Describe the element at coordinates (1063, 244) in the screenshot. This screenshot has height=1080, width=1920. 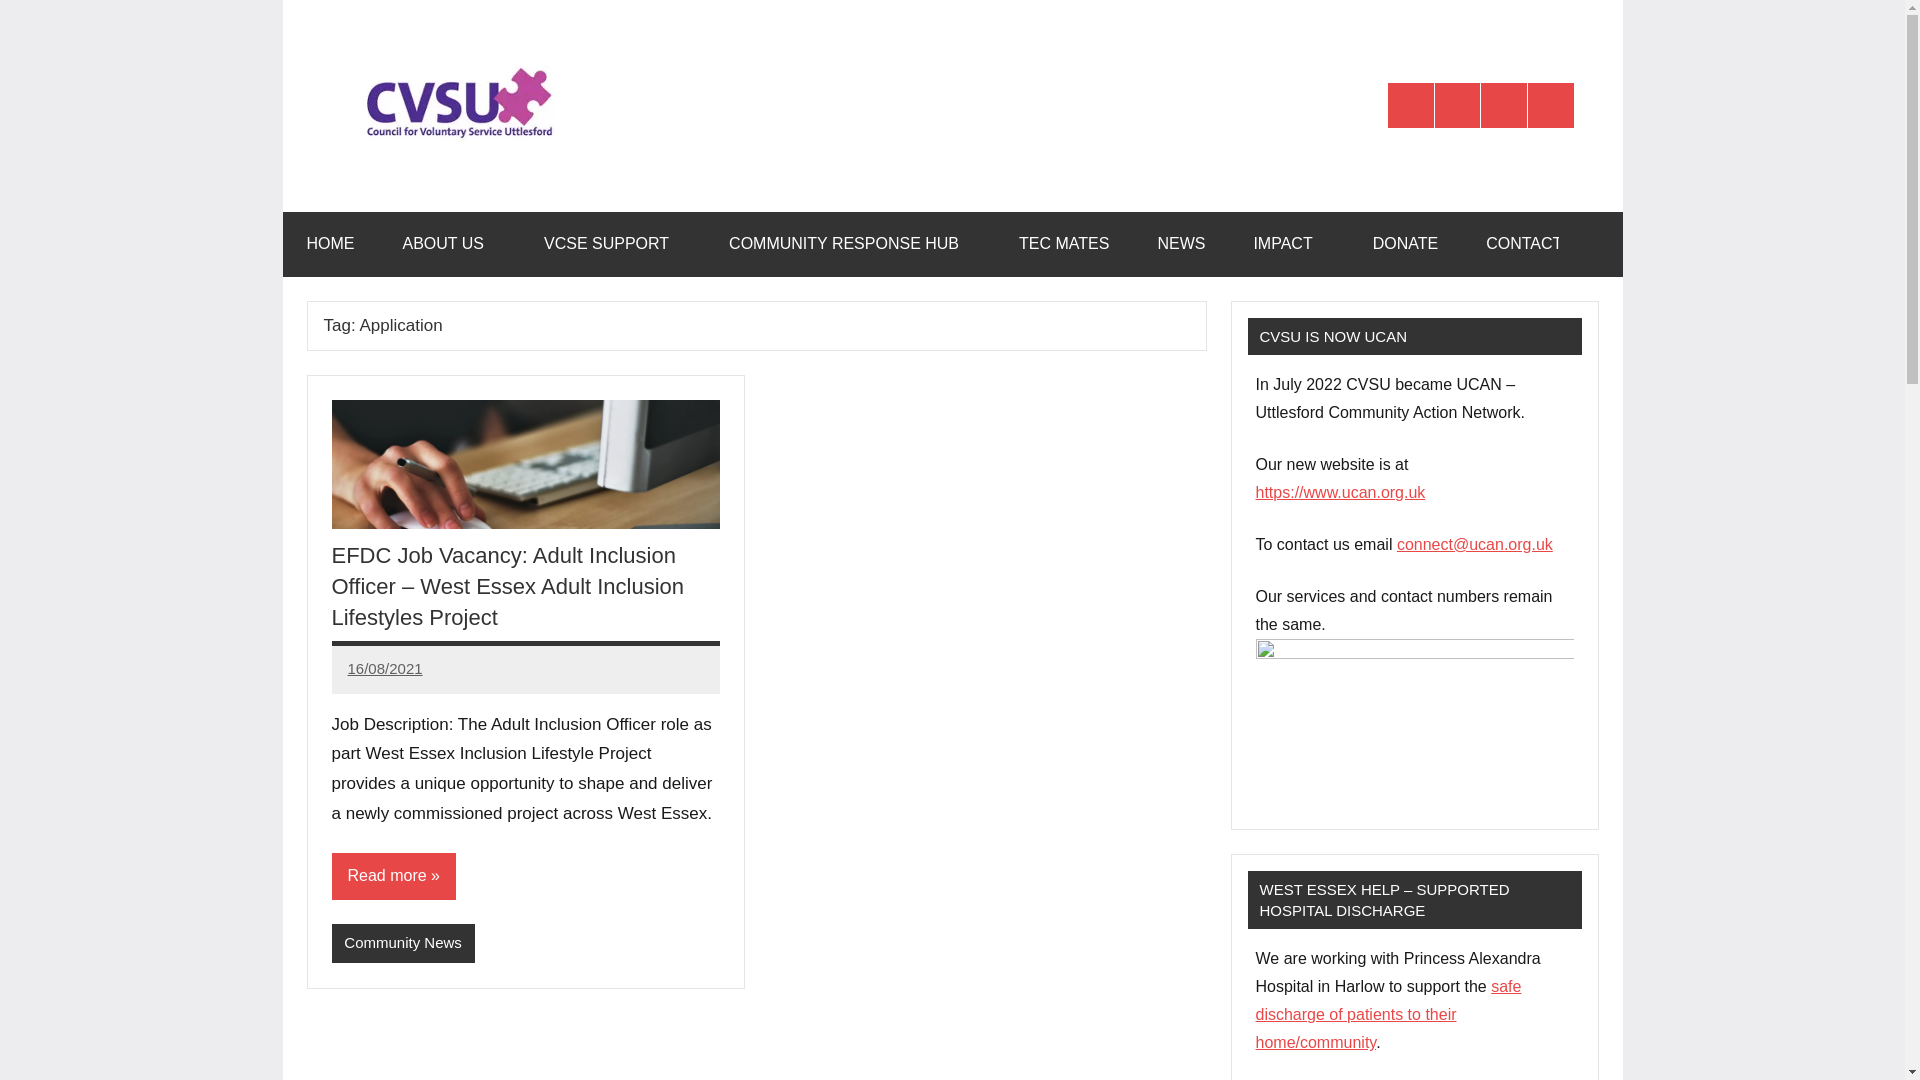
I see `TEC MATES` at that location.